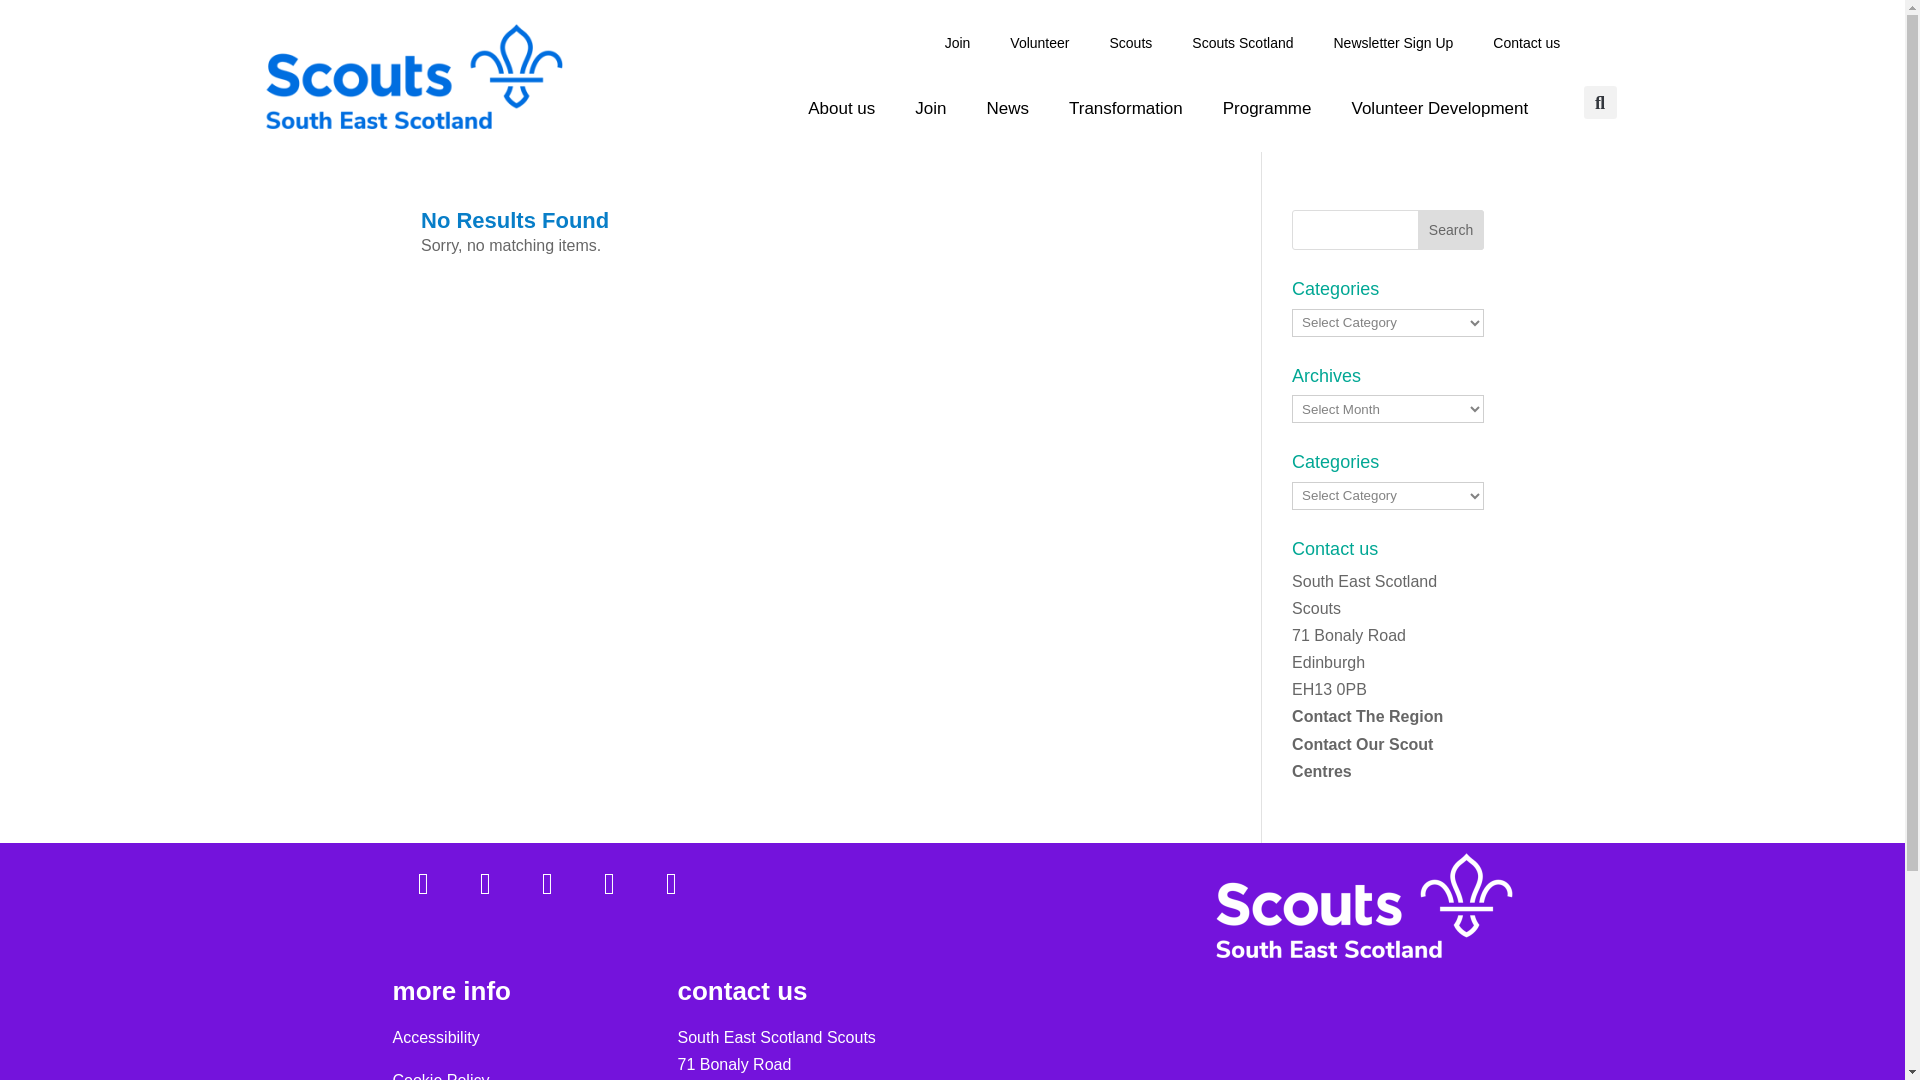 This screenshot has height=1080, width=1920. Describe the element at coordinates (958, 42) in the screenshot. I see `Join` at that location.